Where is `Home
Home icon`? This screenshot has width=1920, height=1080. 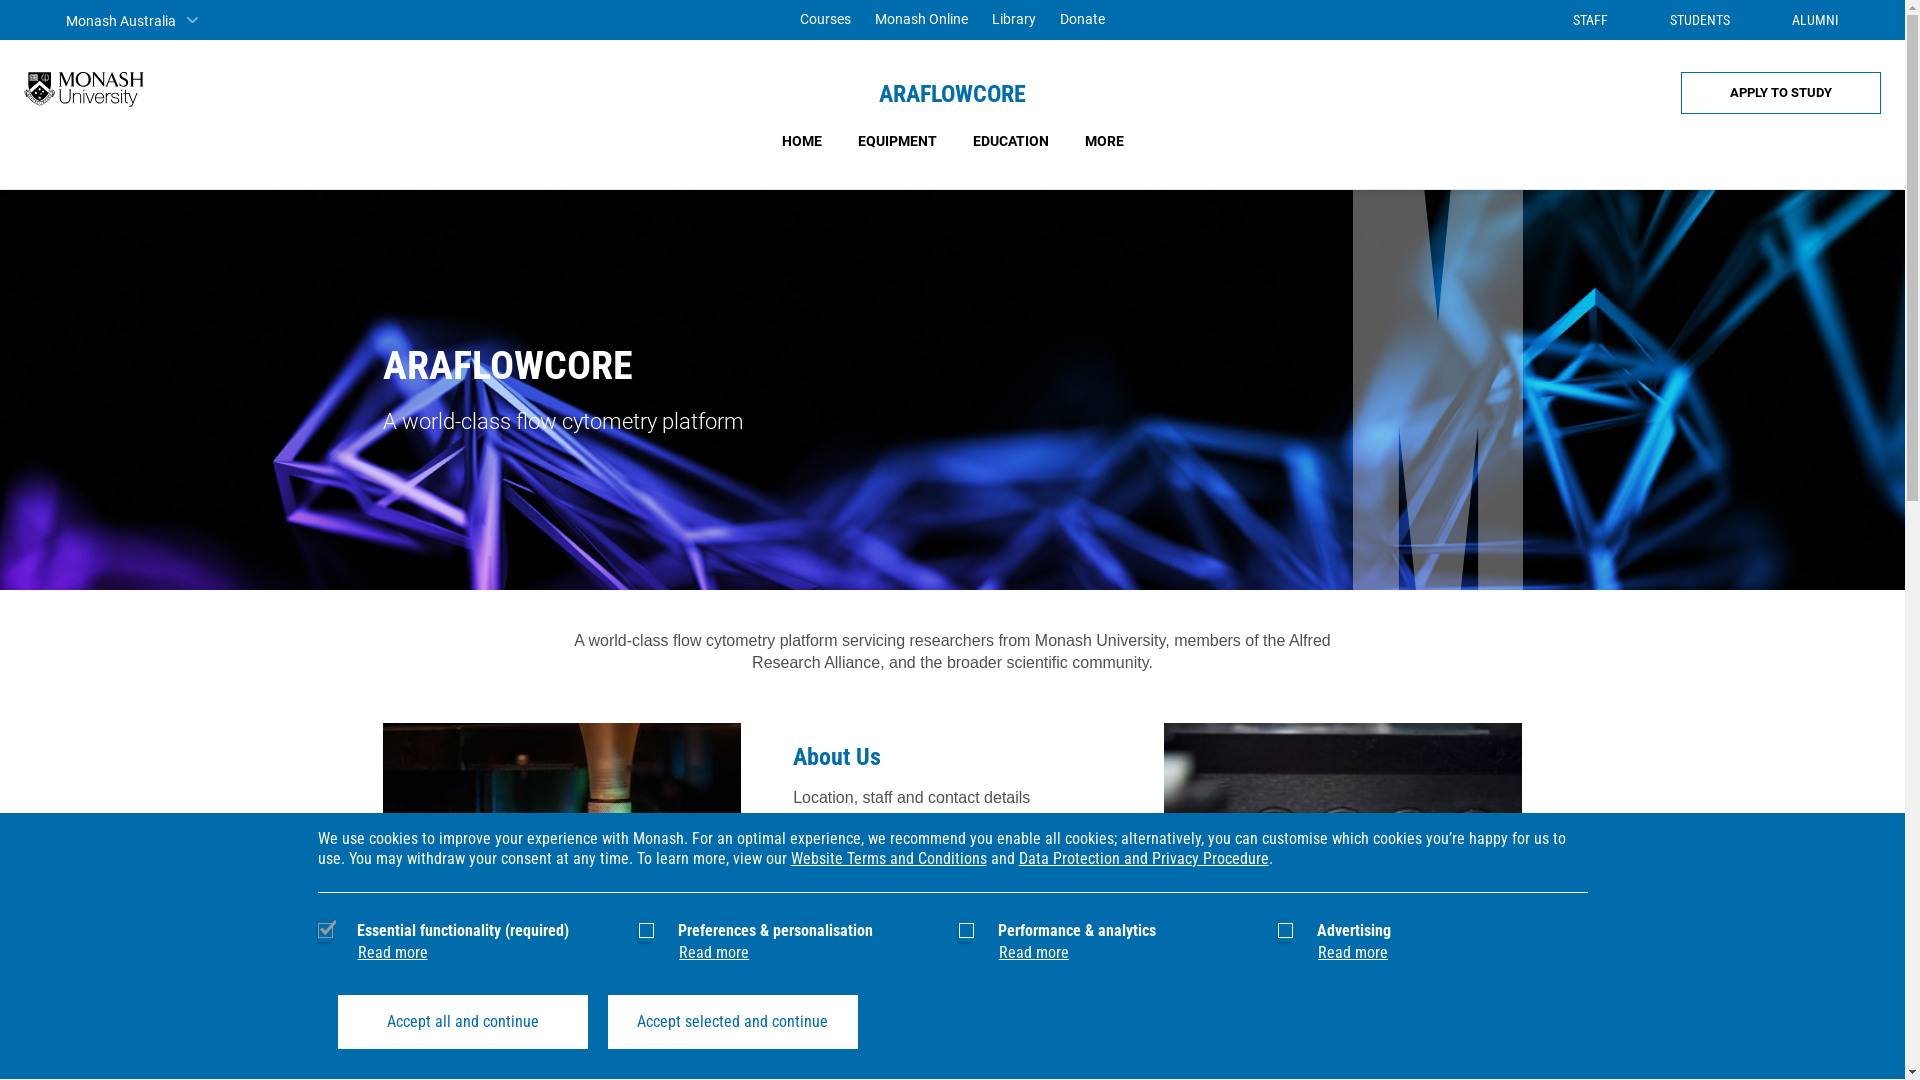
Home
Home icon is located at coordinates (29, 20).